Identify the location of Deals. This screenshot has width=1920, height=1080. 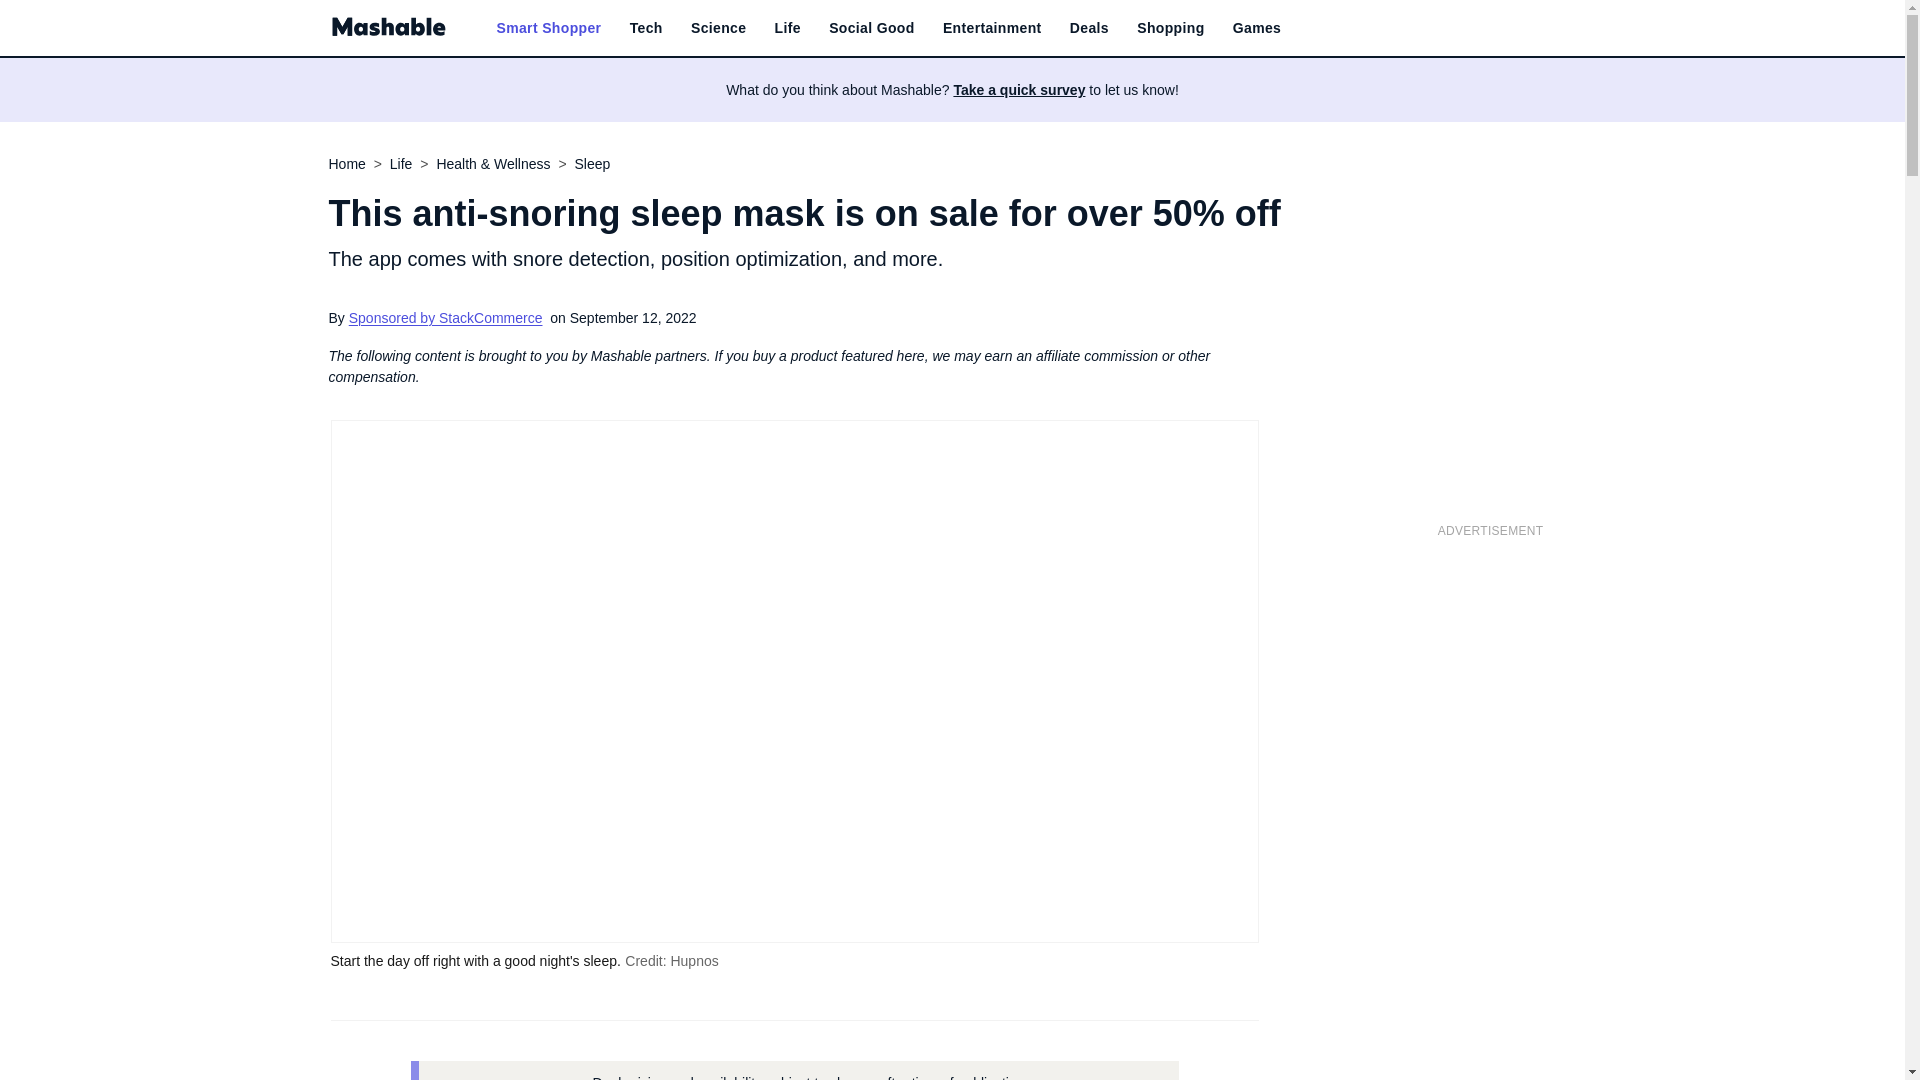
(1089, 28).